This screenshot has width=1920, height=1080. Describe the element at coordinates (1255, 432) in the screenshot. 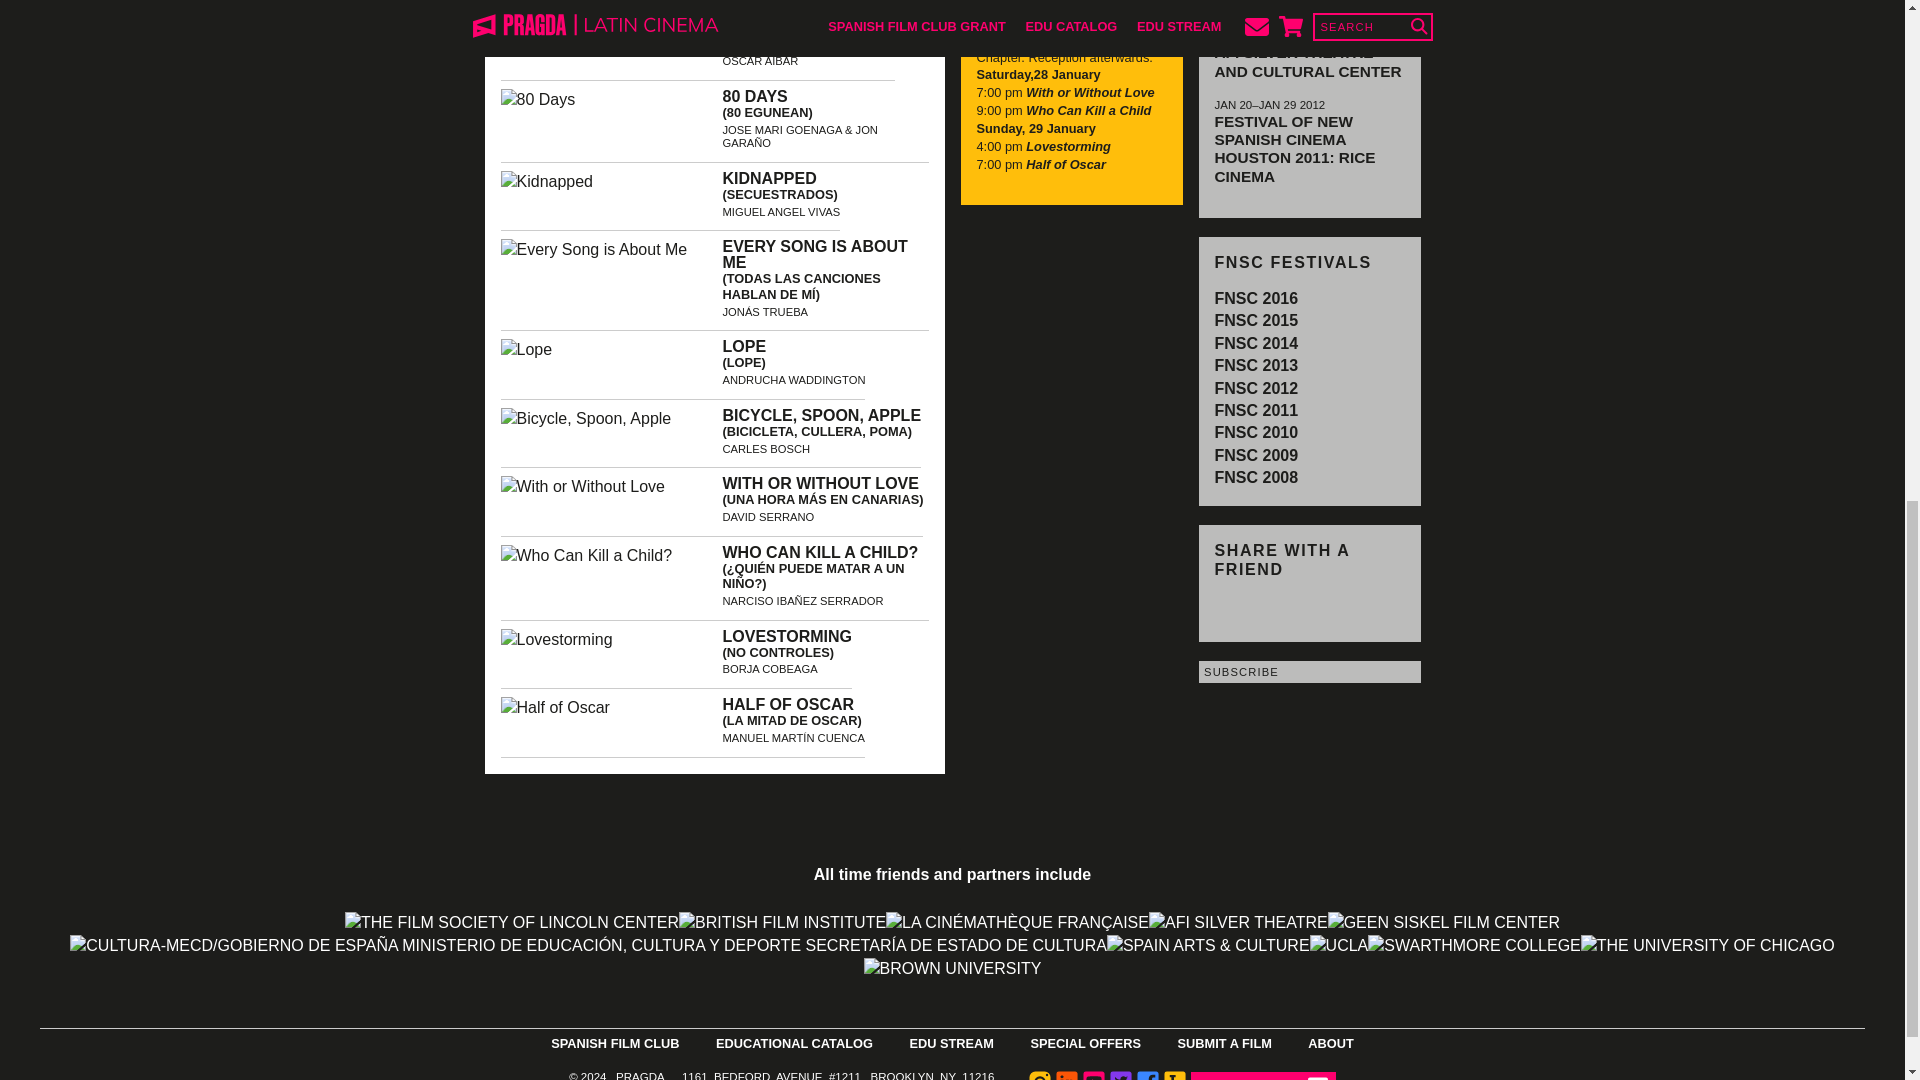

I see `FNSC 2010` at that location.